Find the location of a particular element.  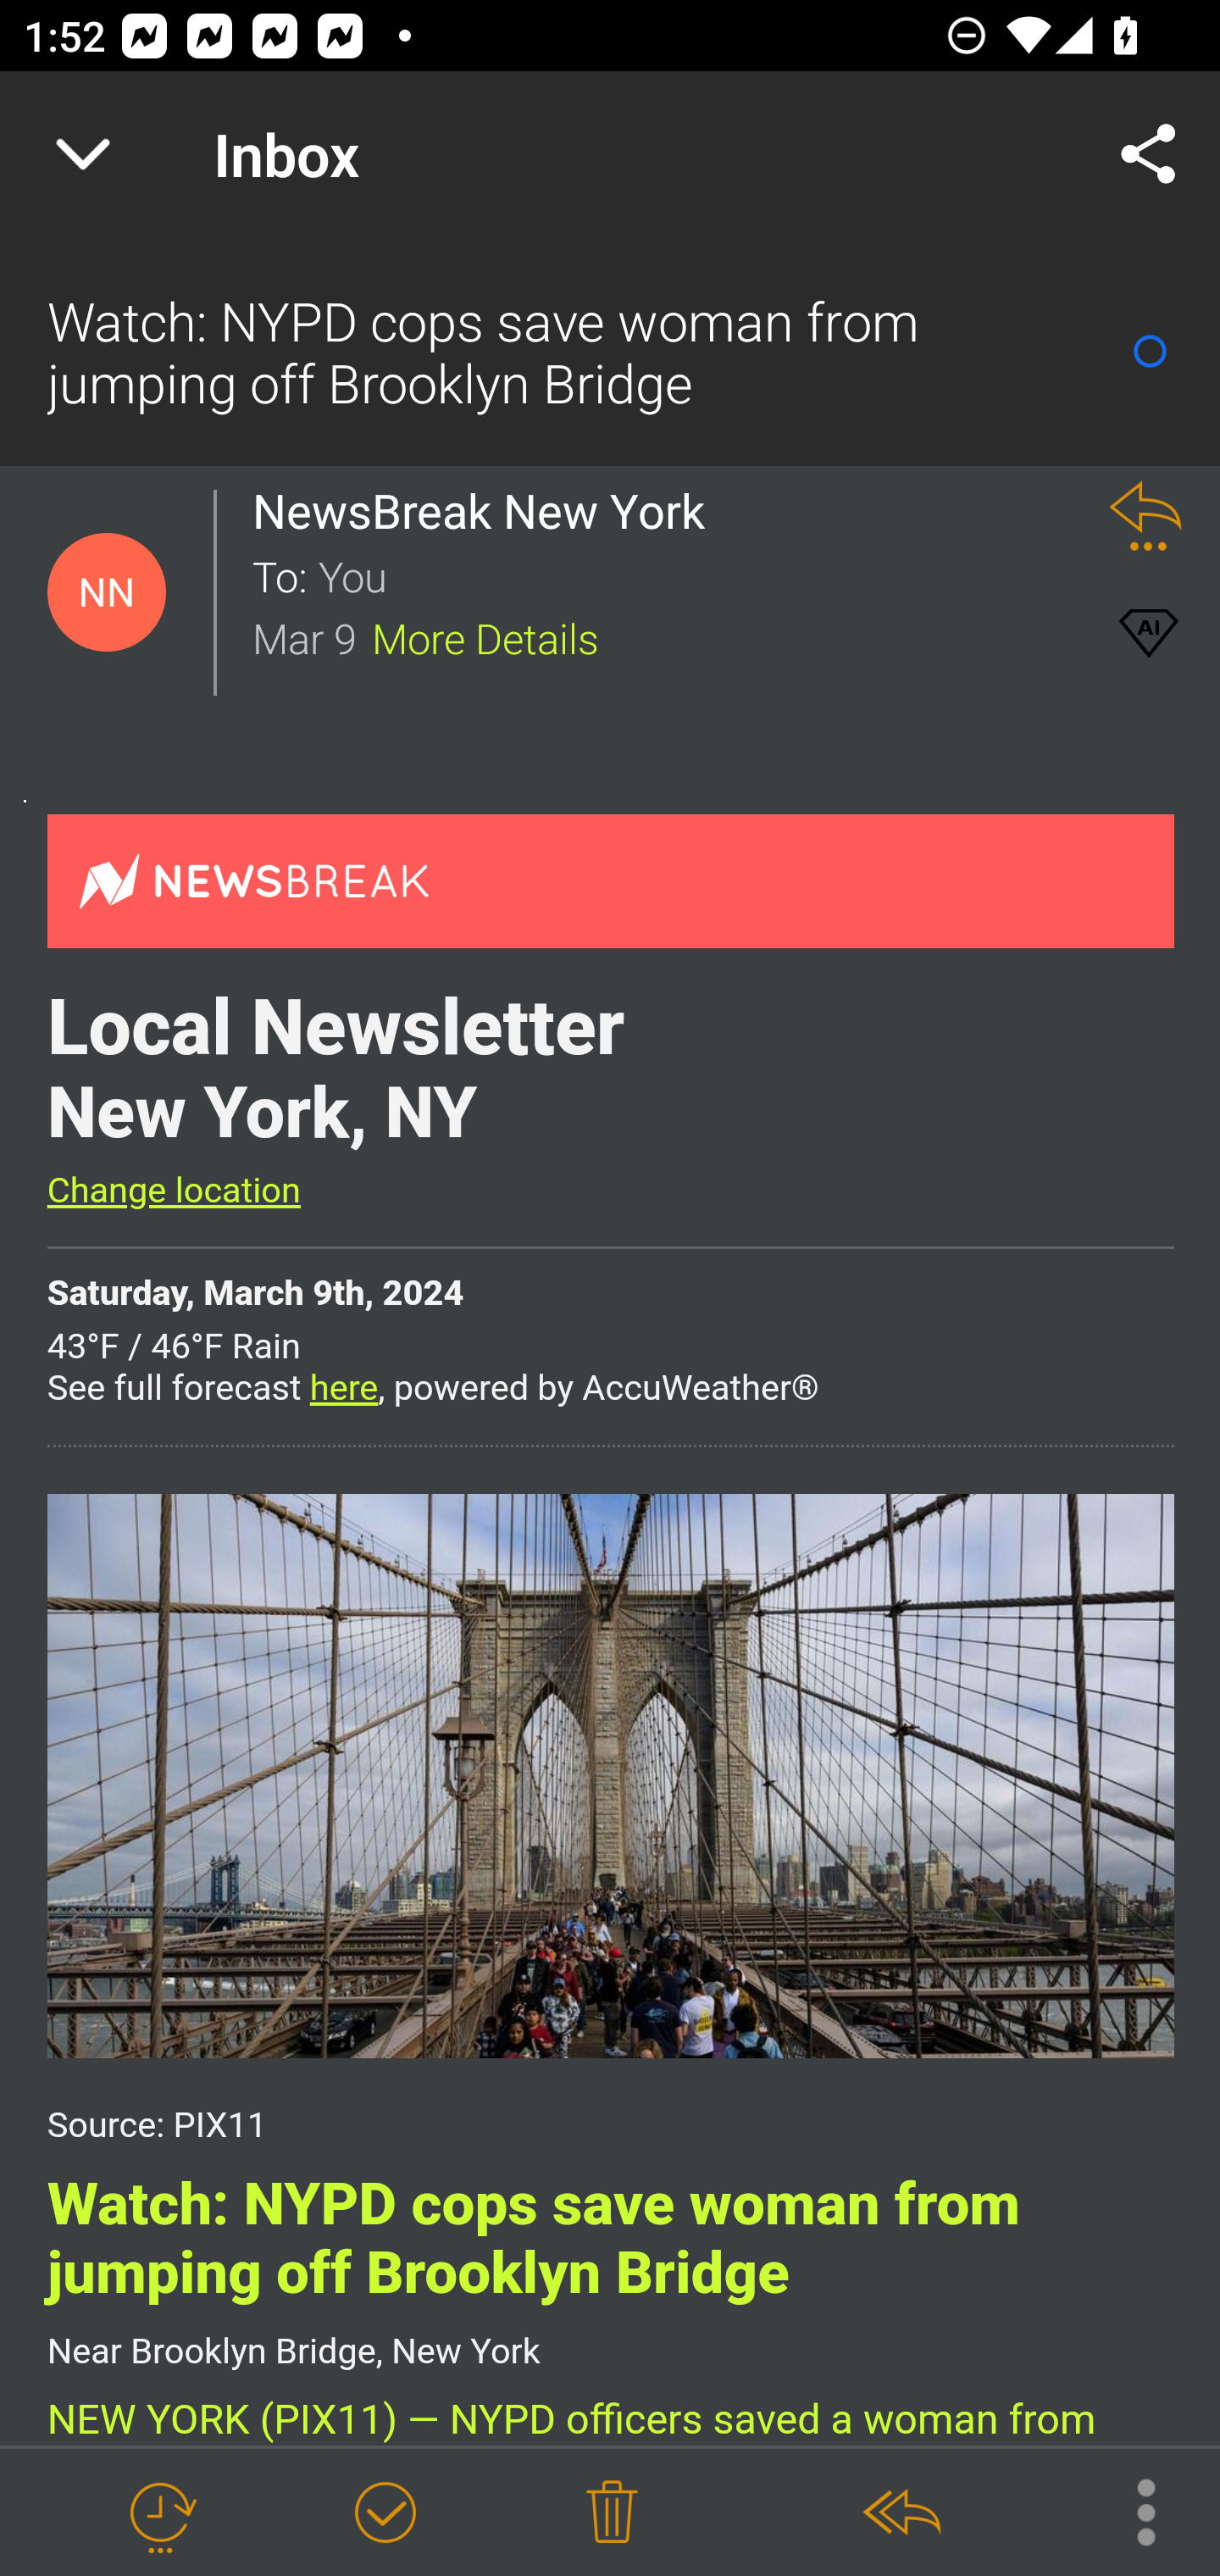

here is located at coordinates (344, 1390).